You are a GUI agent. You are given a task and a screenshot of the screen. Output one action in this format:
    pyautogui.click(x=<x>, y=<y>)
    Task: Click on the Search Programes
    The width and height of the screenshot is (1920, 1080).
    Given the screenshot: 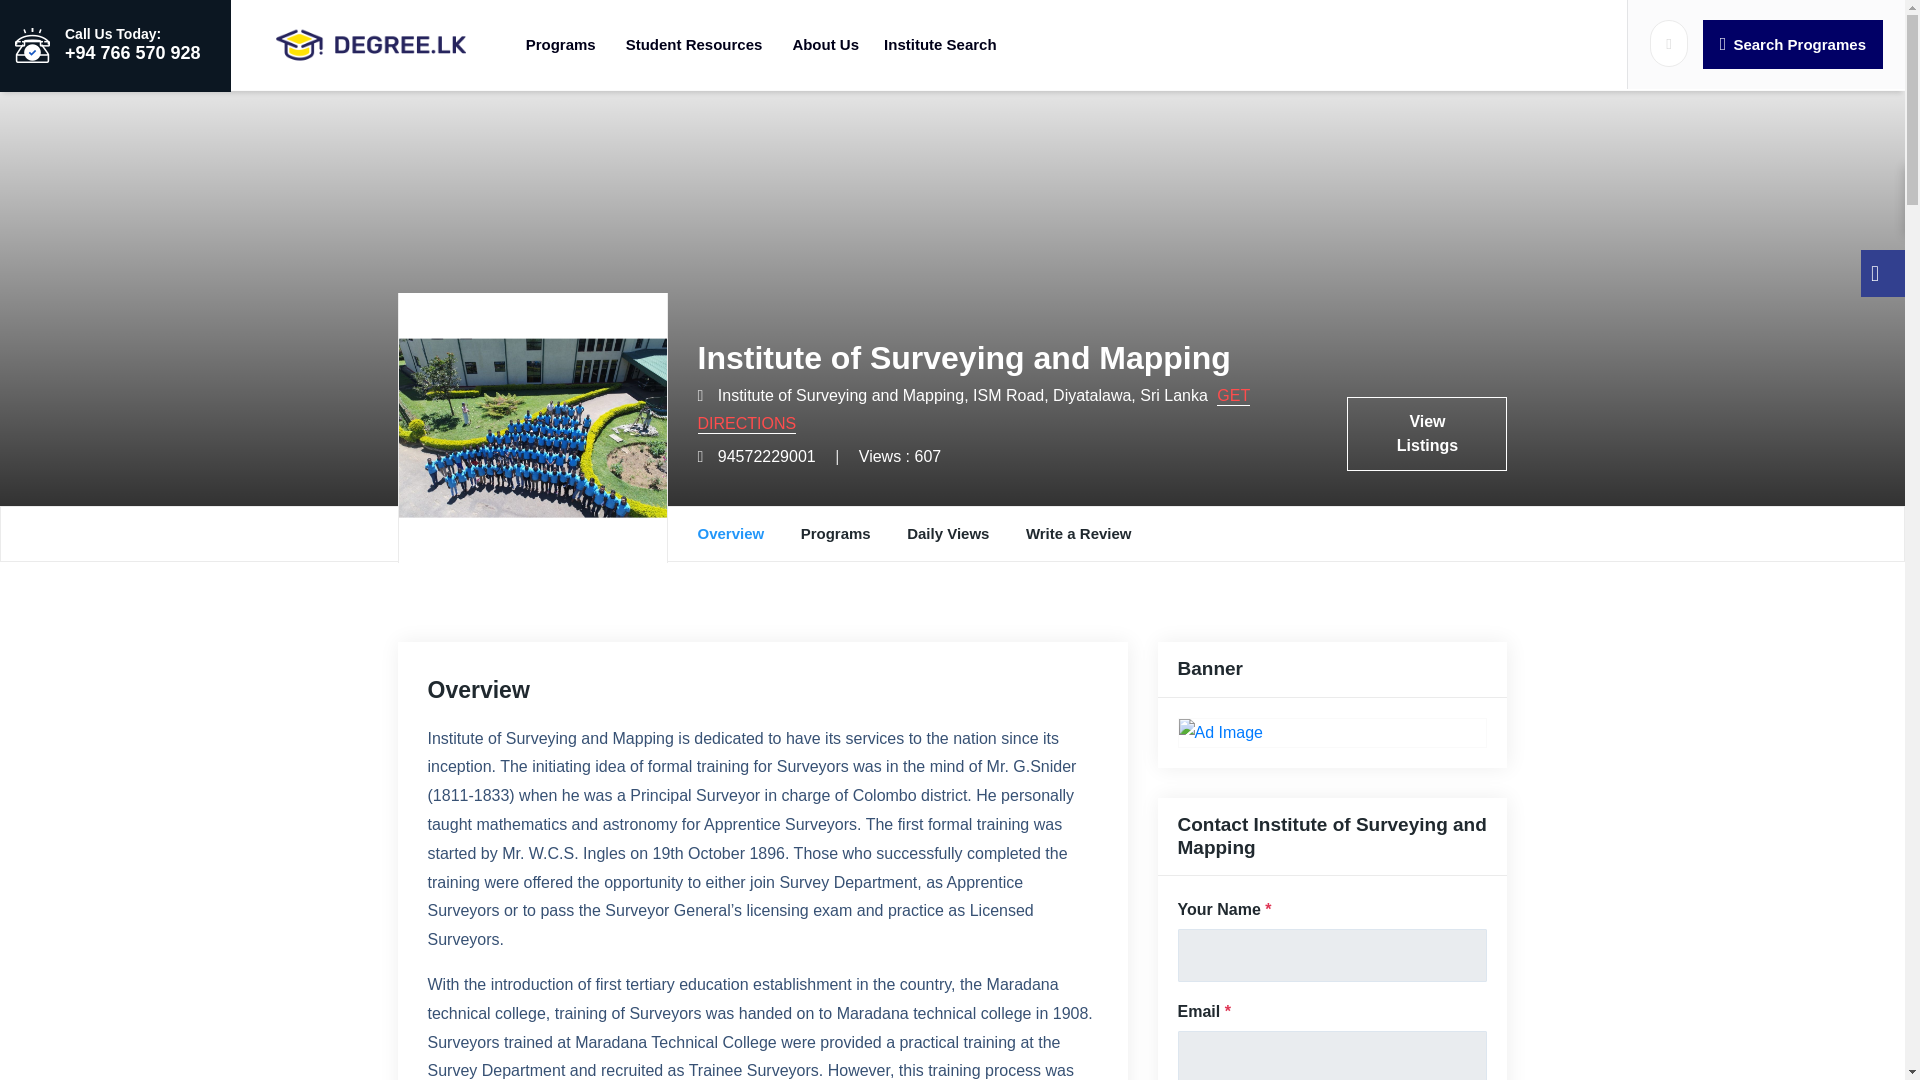 What is the action you would take?
    pyautogui.click(x=1793, y=44)
    